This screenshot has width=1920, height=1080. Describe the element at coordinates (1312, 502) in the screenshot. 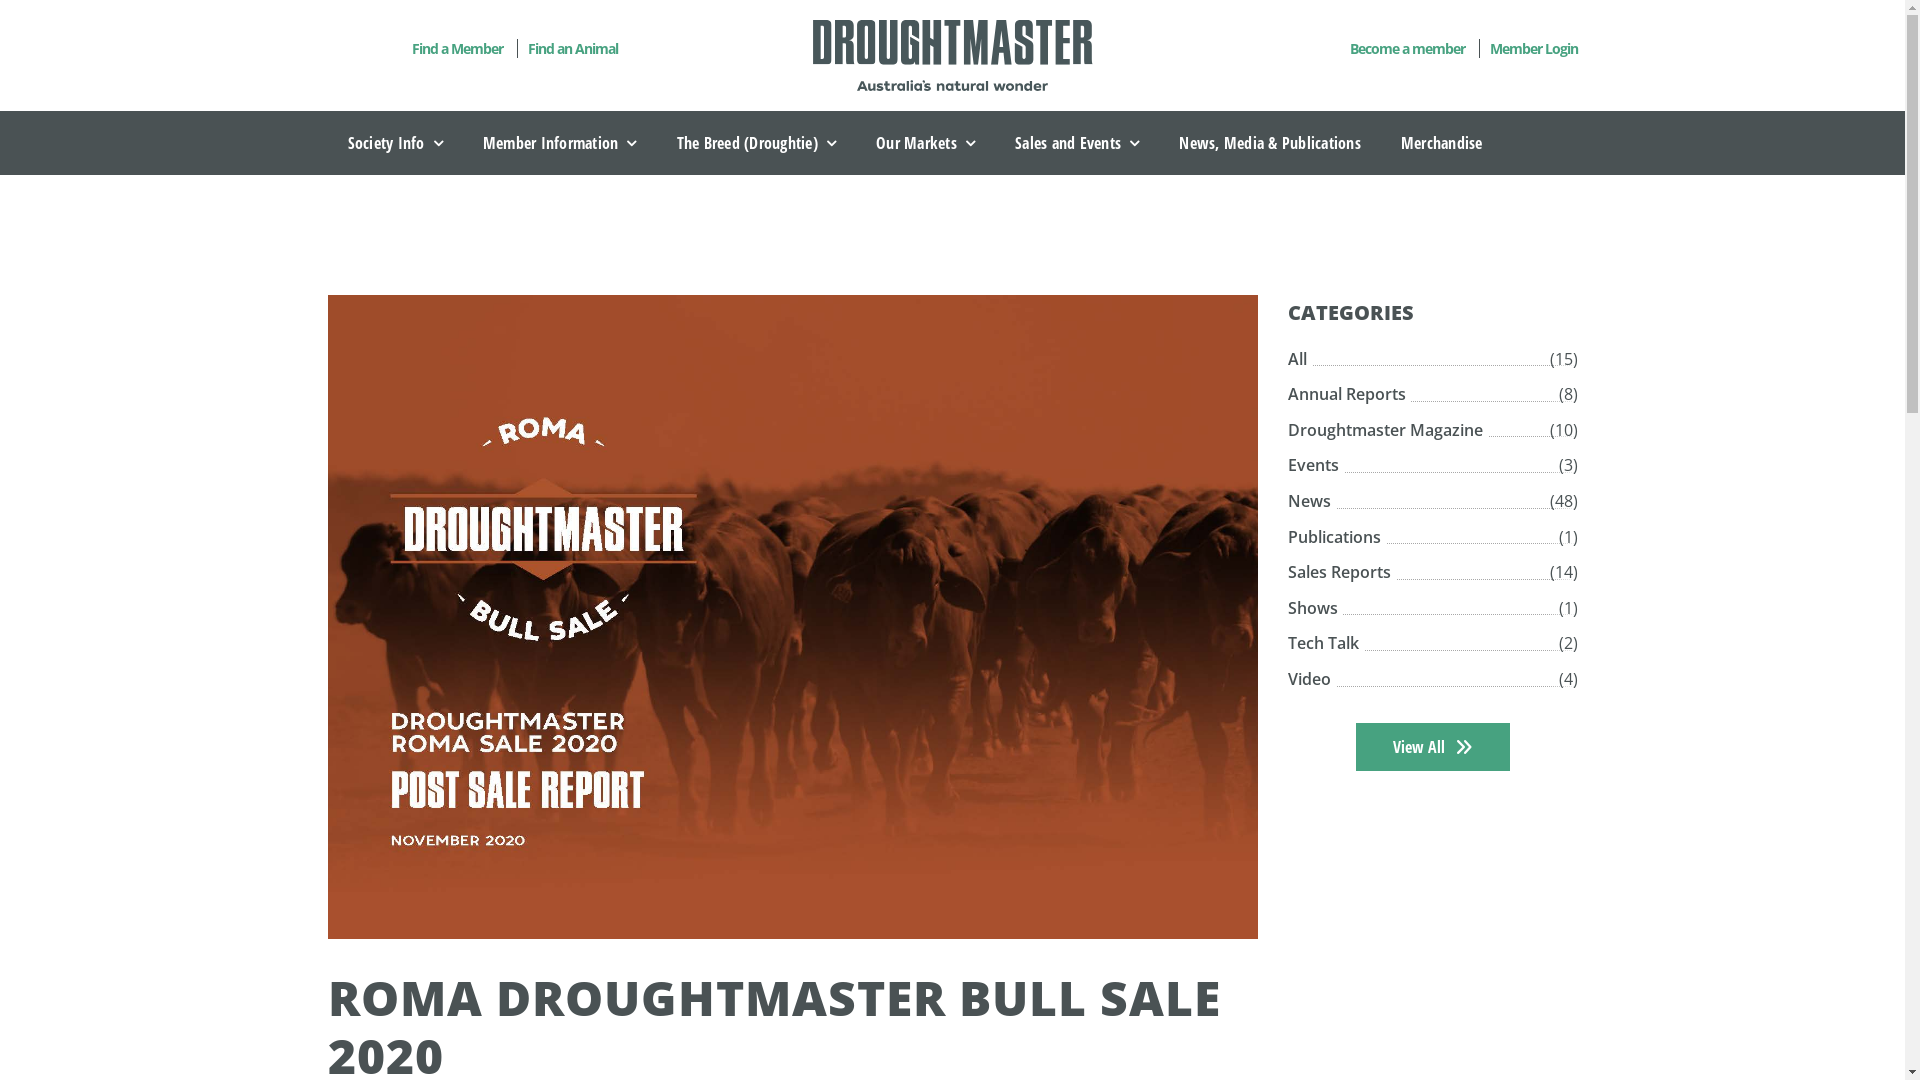

I see `News` at that location.